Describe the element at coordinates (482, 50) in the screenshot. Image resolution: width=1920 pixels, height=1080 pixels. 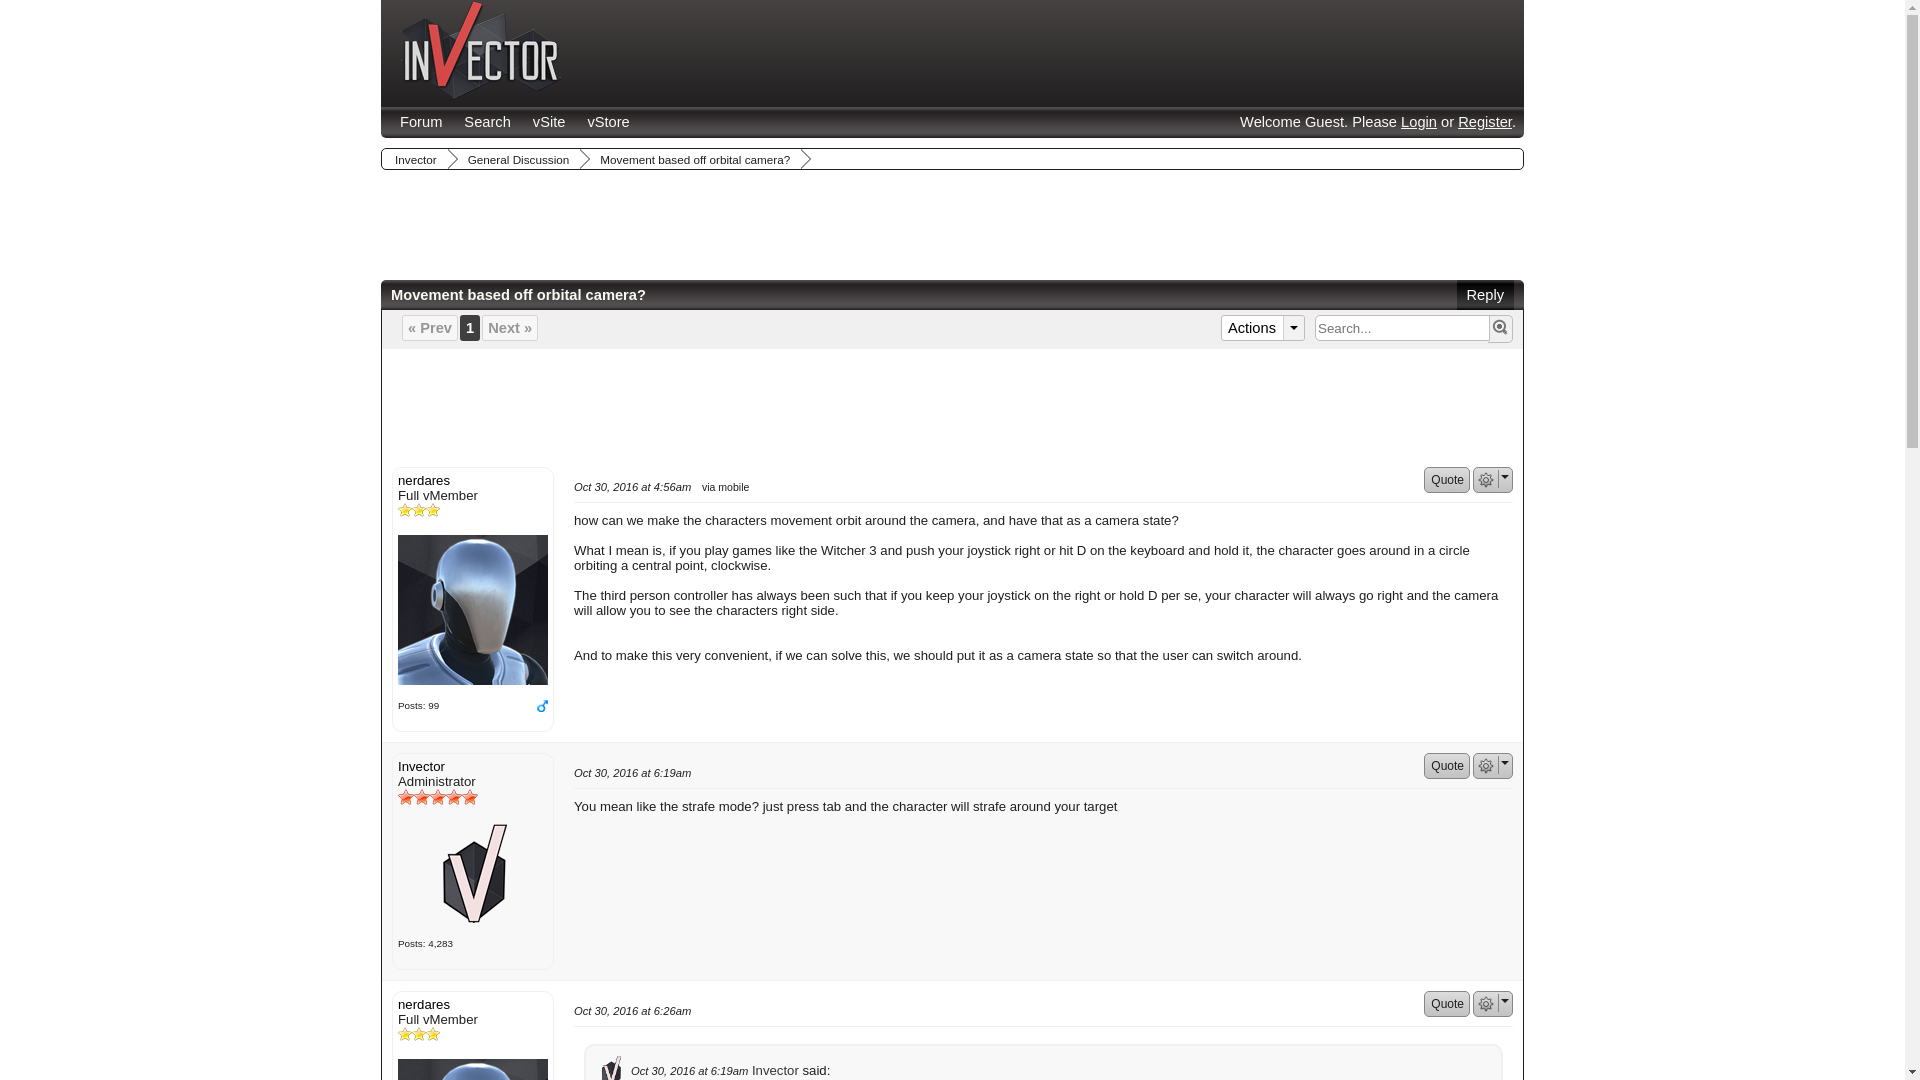
I see `Invector` at that location.